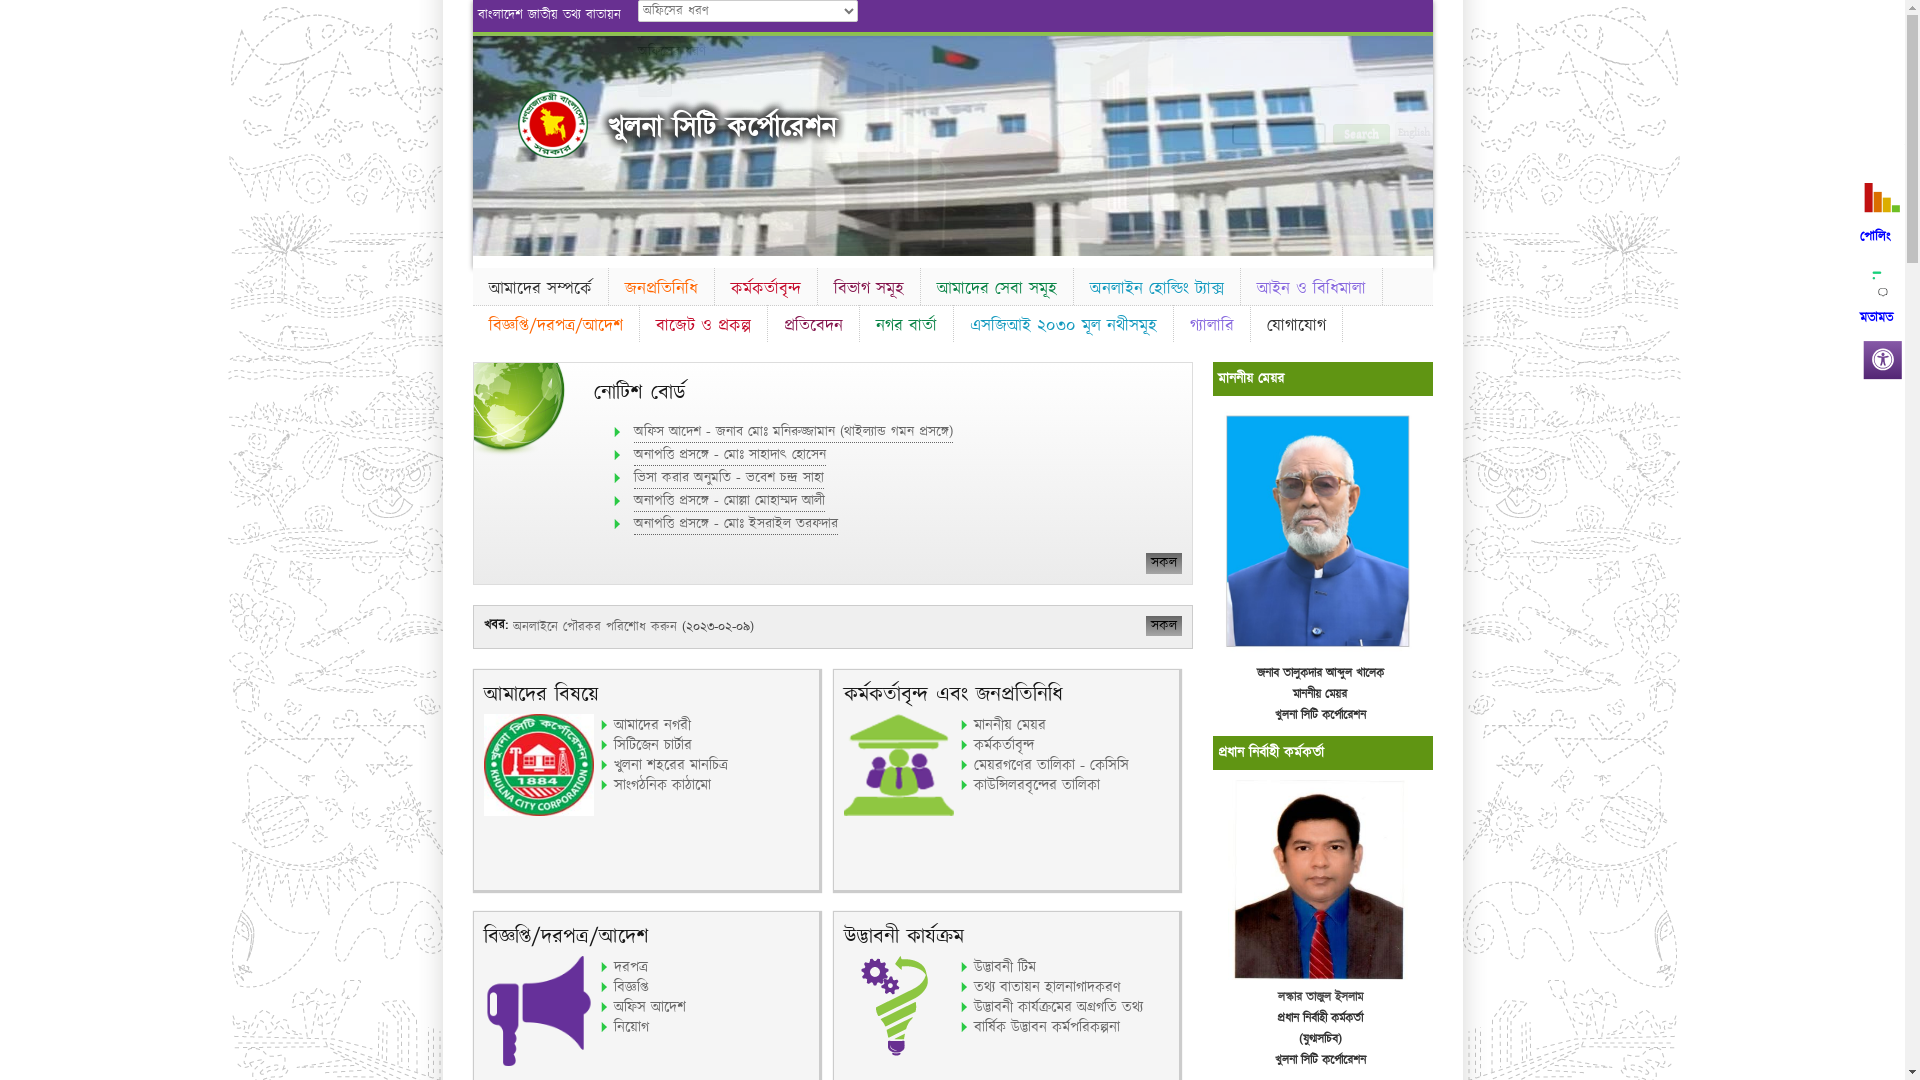 The image size is (1920, 1080). I want to click on English, so click(1413, 133).